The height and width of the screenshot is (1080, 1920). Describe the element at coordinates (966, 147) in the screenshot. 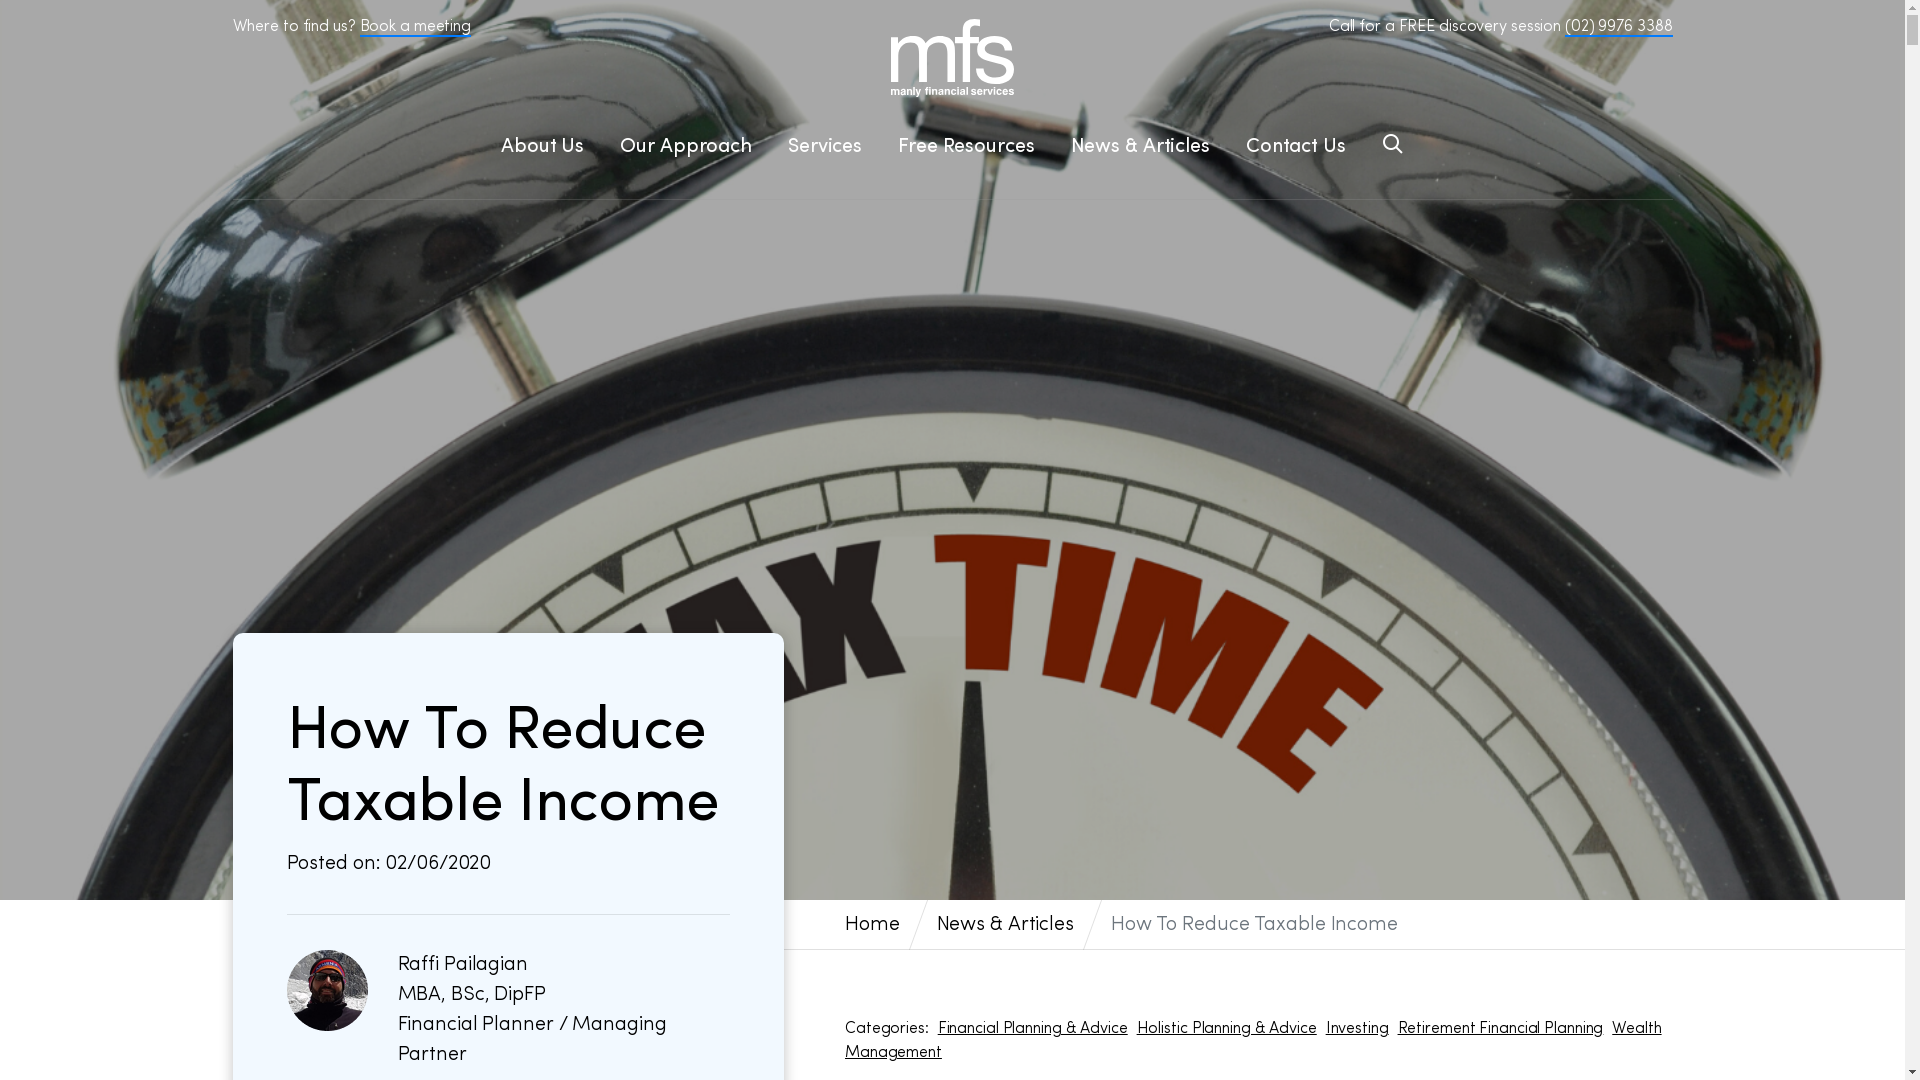

I see `Free Resources` at that location.